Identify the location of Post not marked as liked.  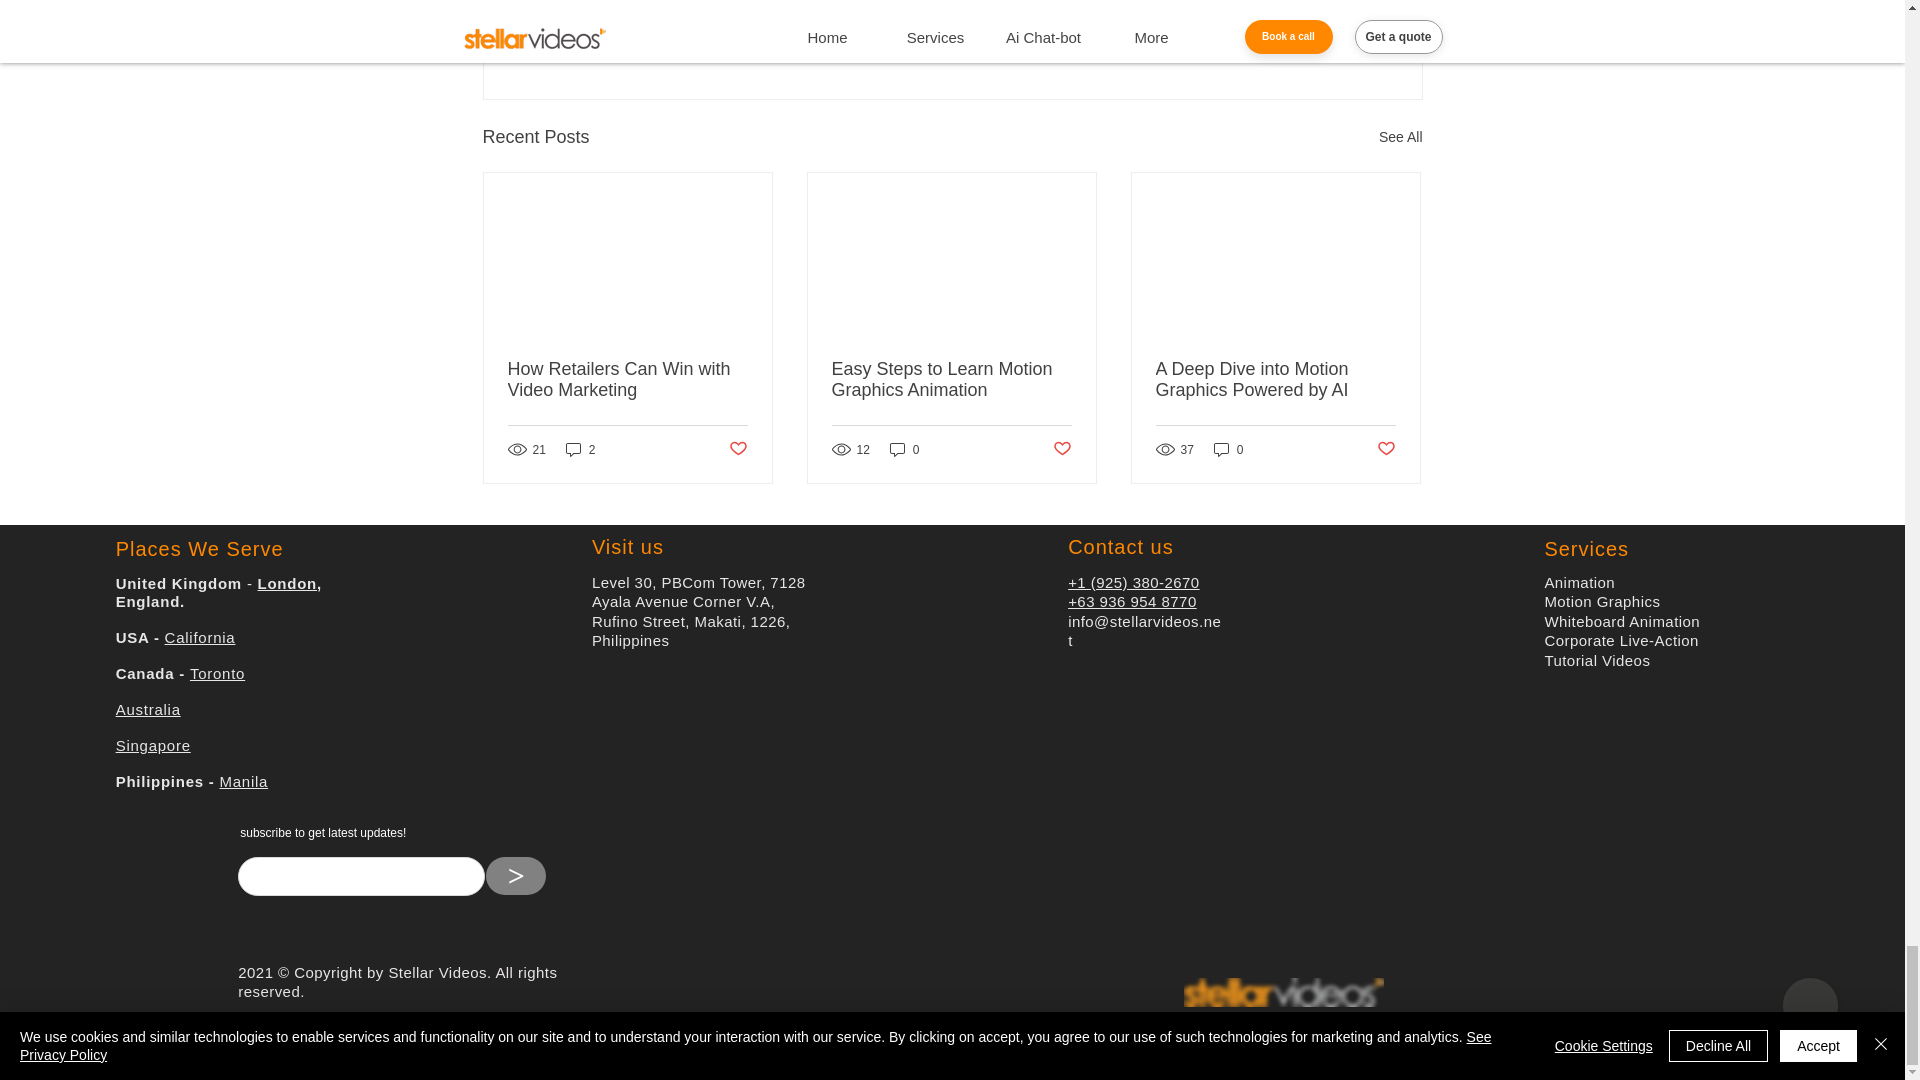
(1312, 28).